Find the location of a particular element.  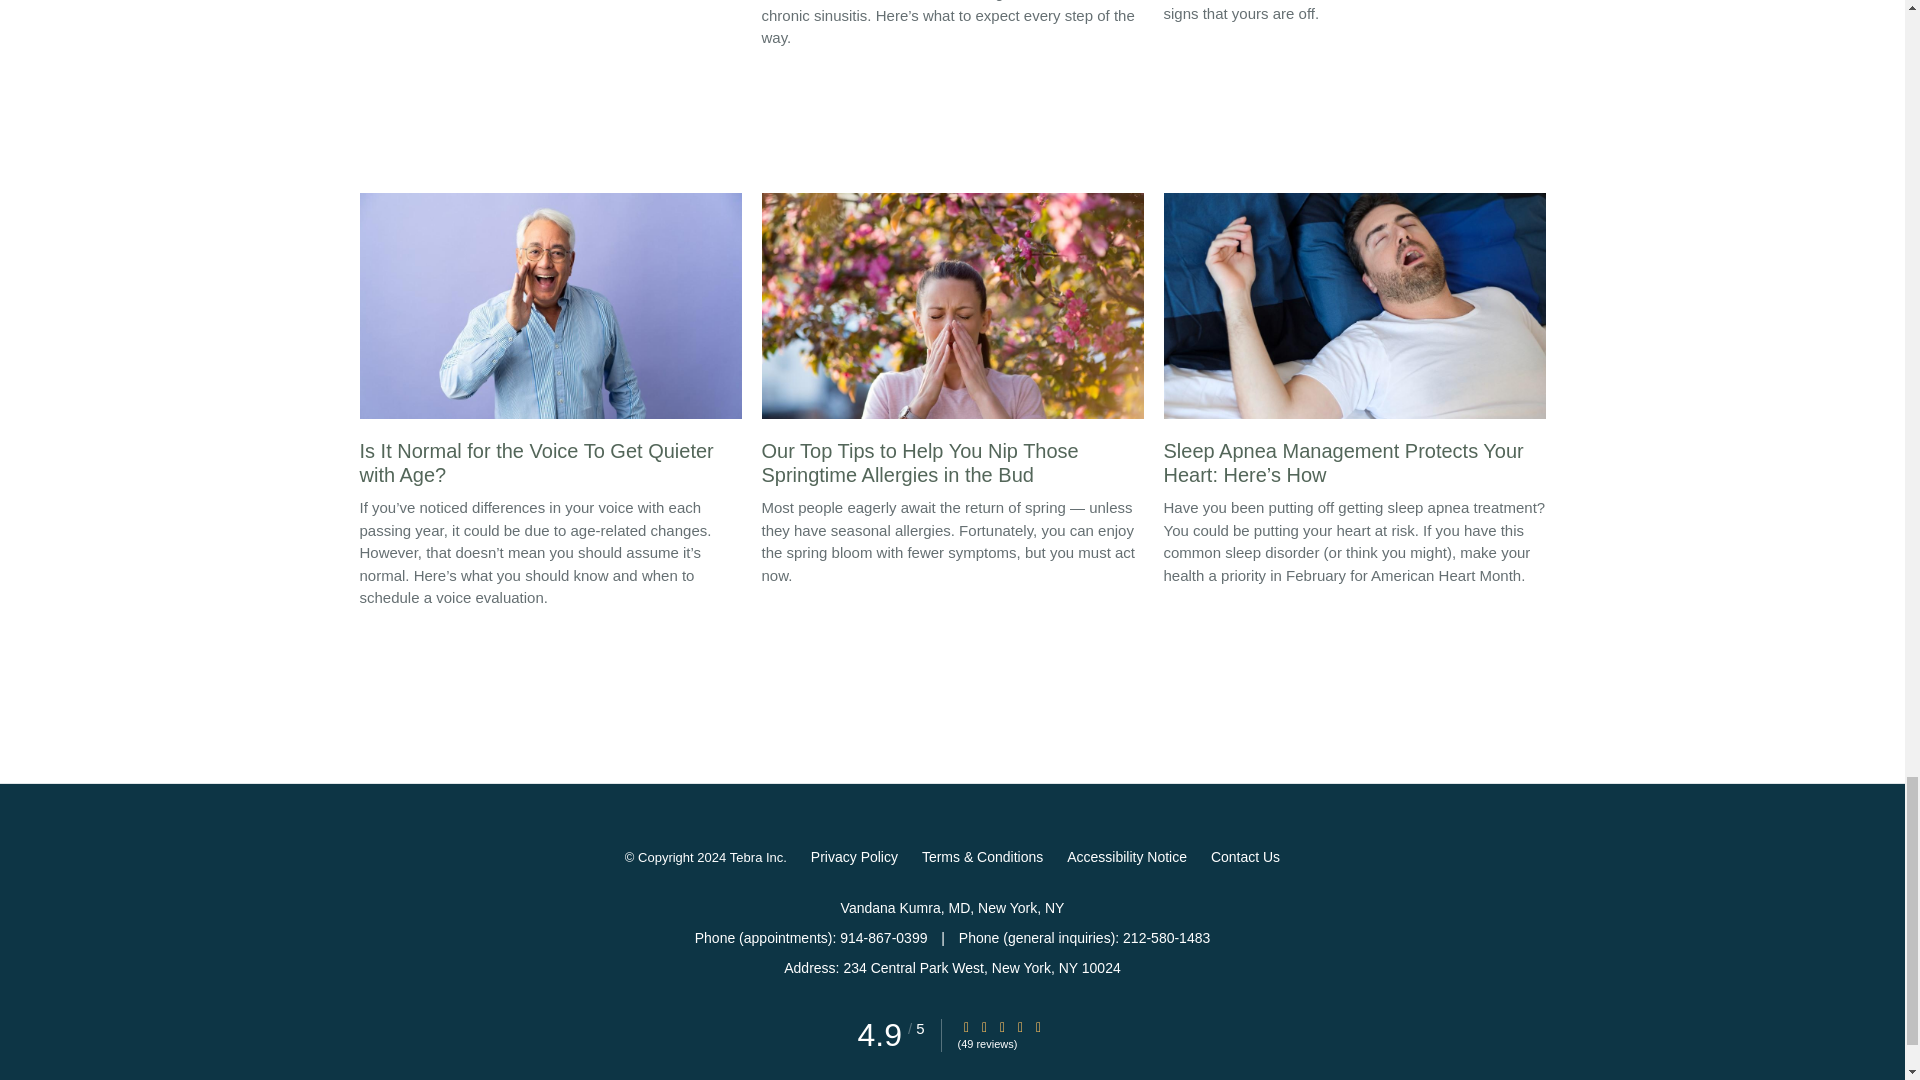

Star Rating is located at coordinates (1002, 1026).